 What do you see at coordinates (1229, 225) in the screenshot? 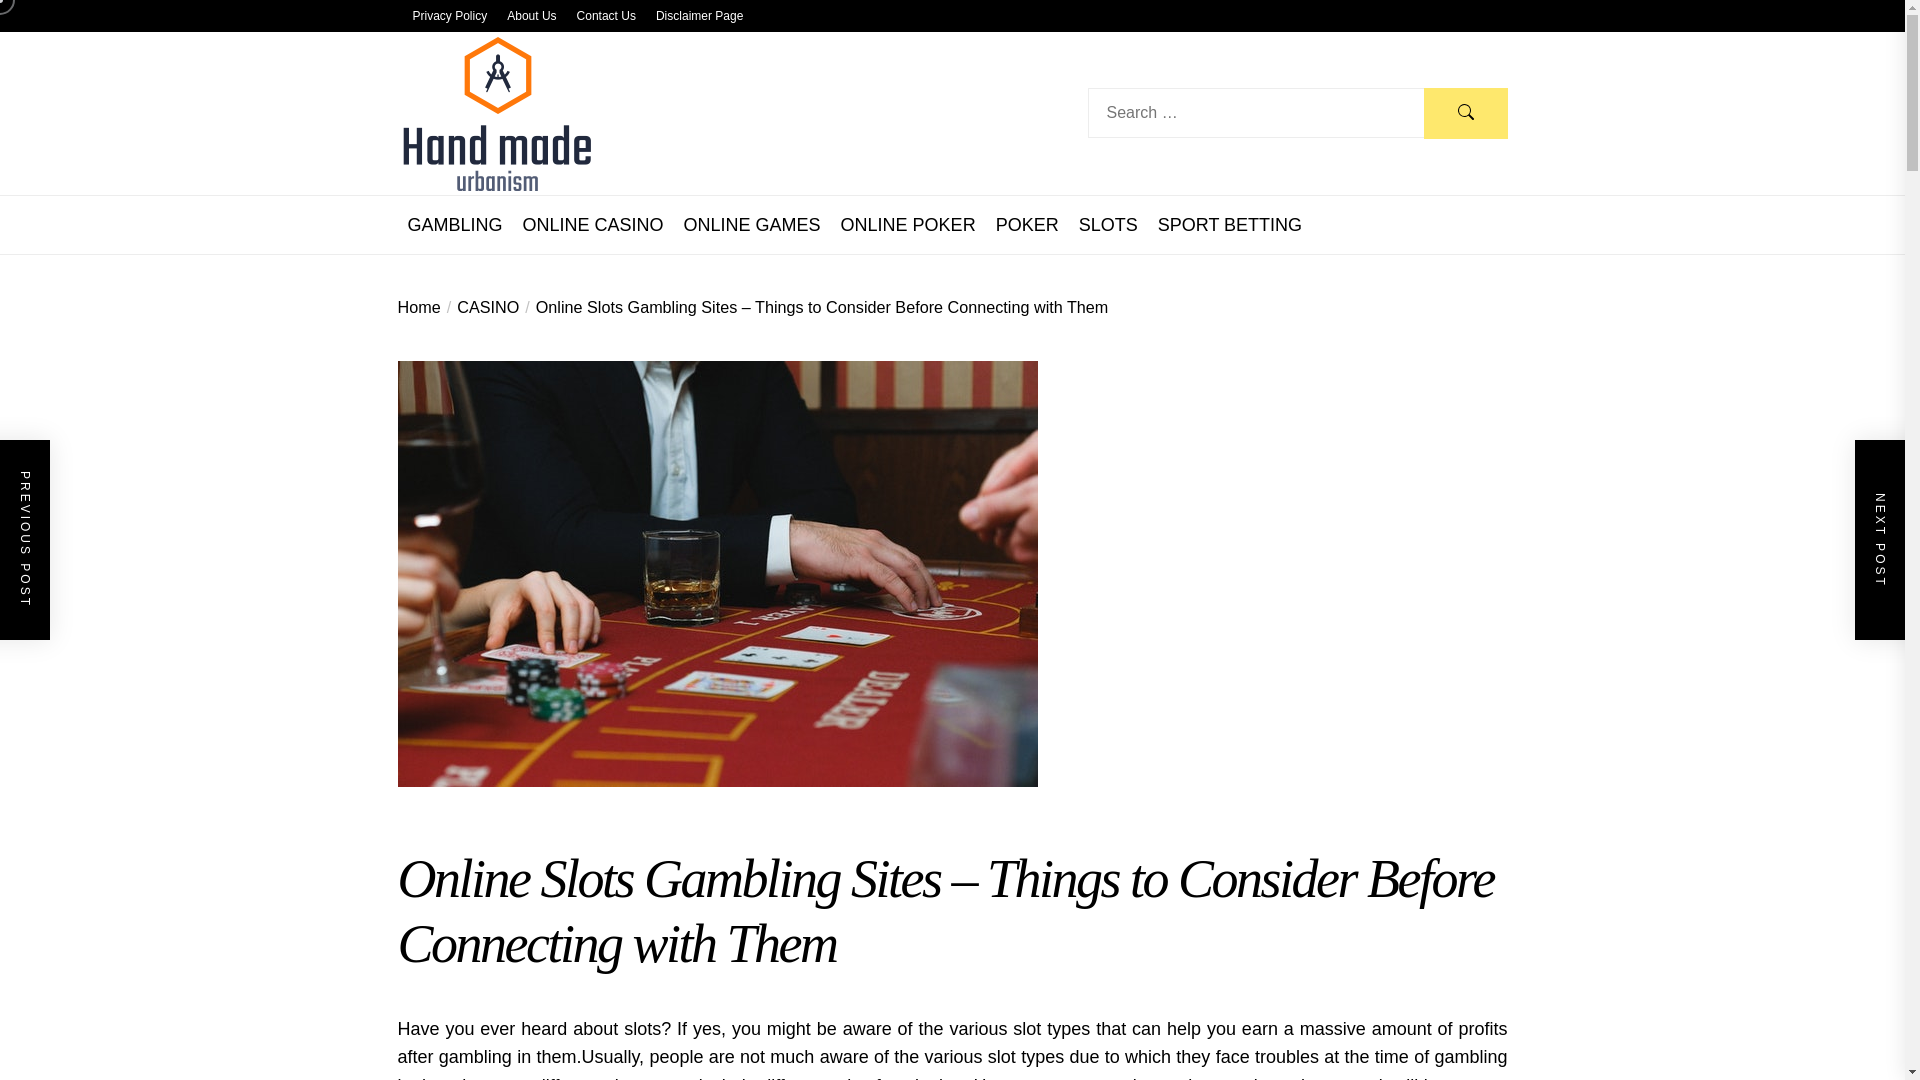
I see `SPORT BETTING` at bounding box center [1229, 225].